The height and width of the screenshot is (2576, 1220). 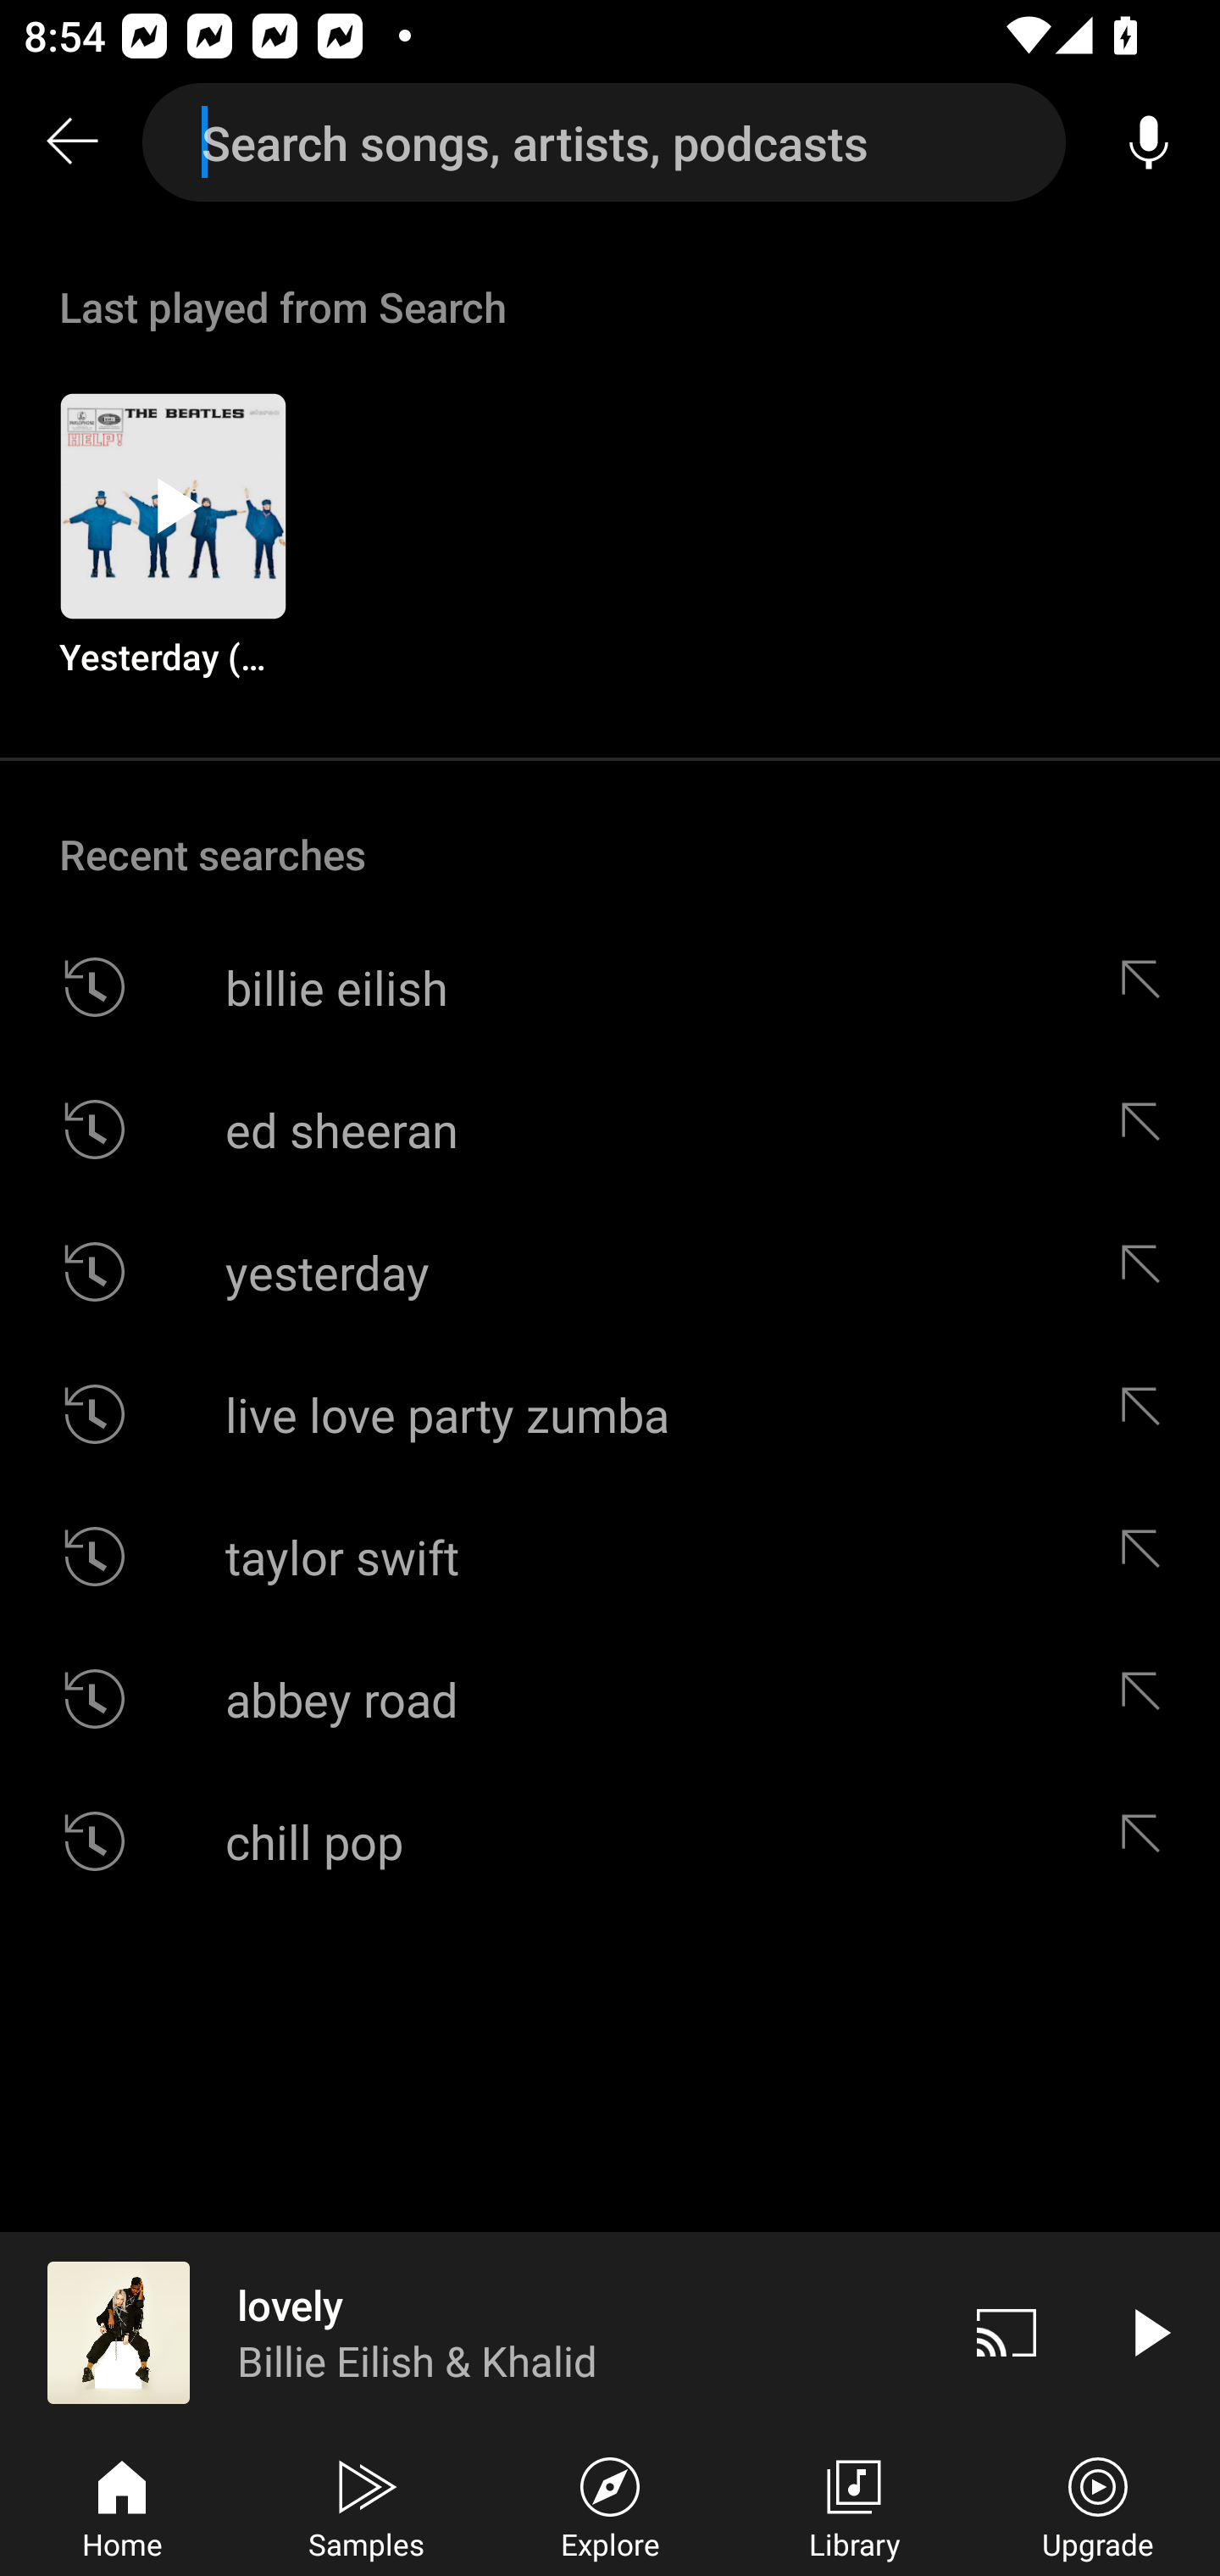 I want to click on Search back, so click(x=71, y=142).